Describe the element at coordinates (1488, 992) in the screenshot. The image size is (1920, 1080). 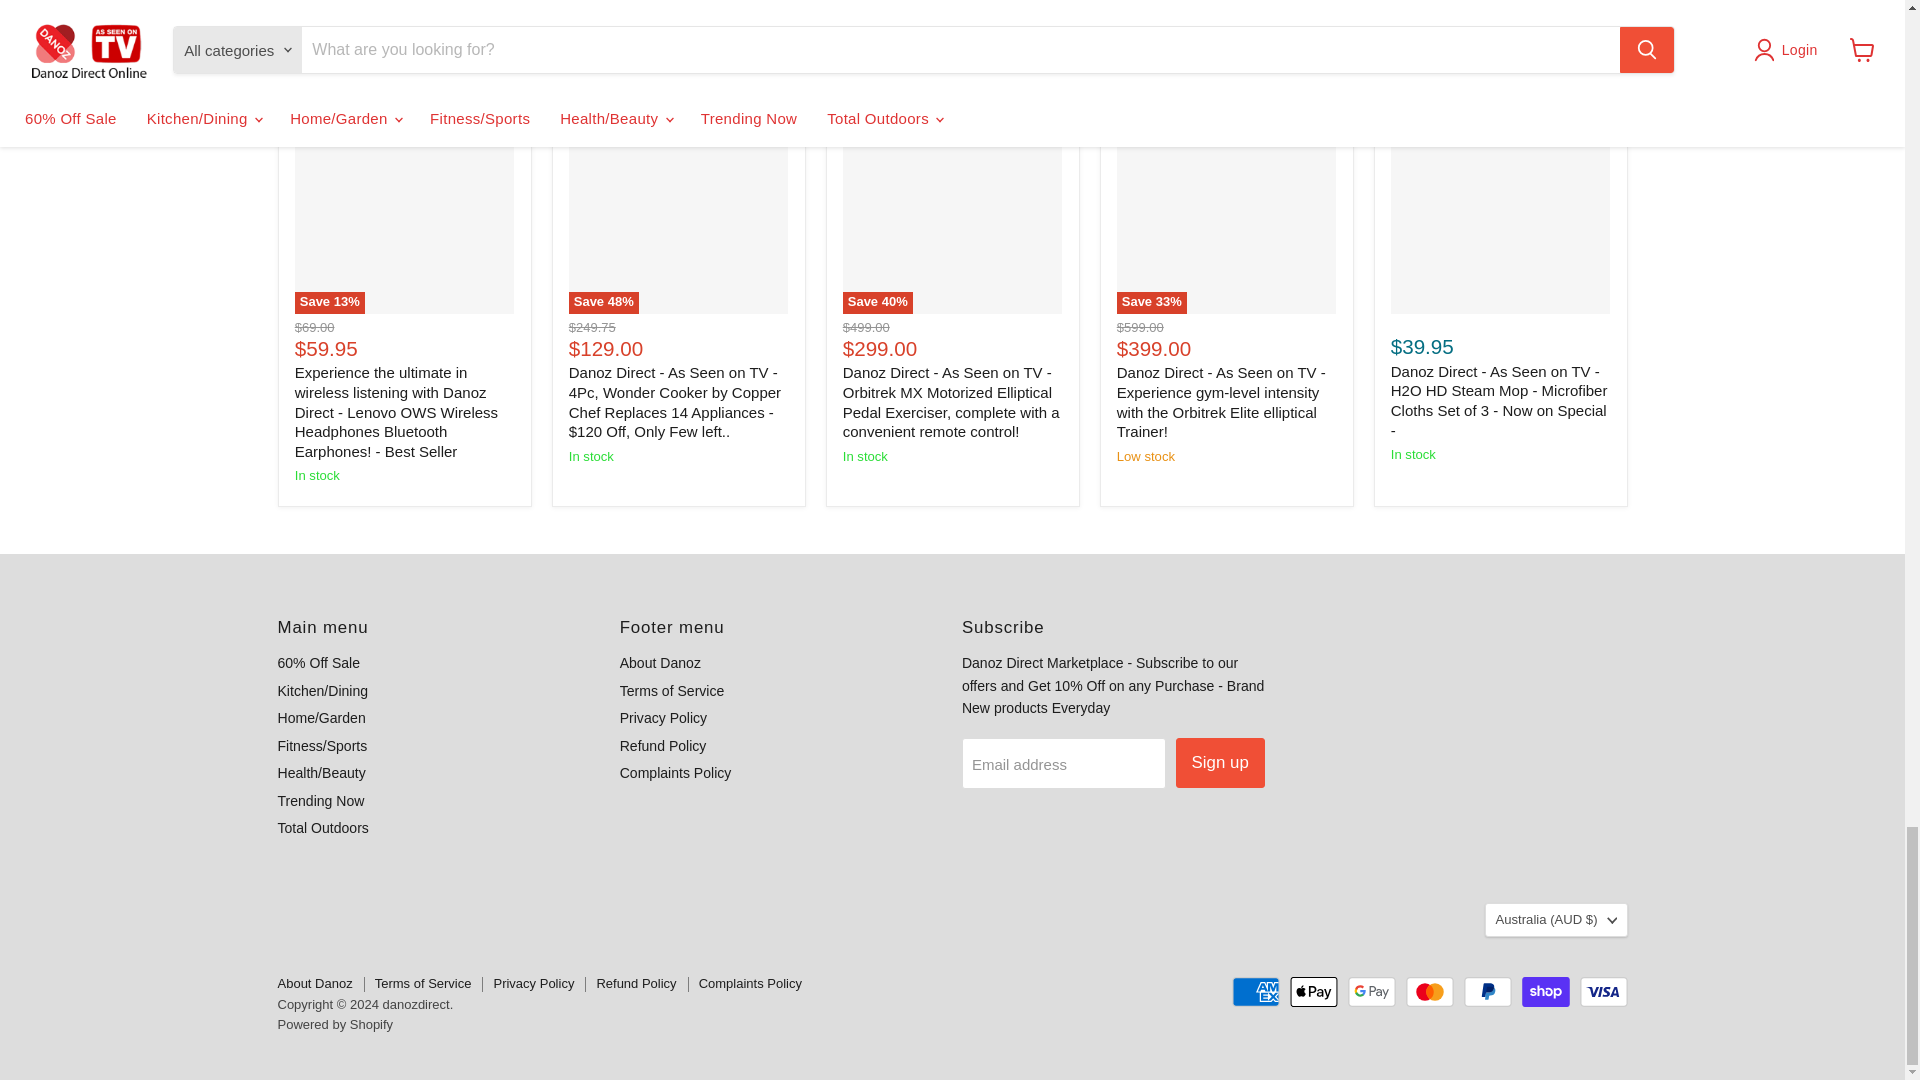
I see `PayPal` at that location.